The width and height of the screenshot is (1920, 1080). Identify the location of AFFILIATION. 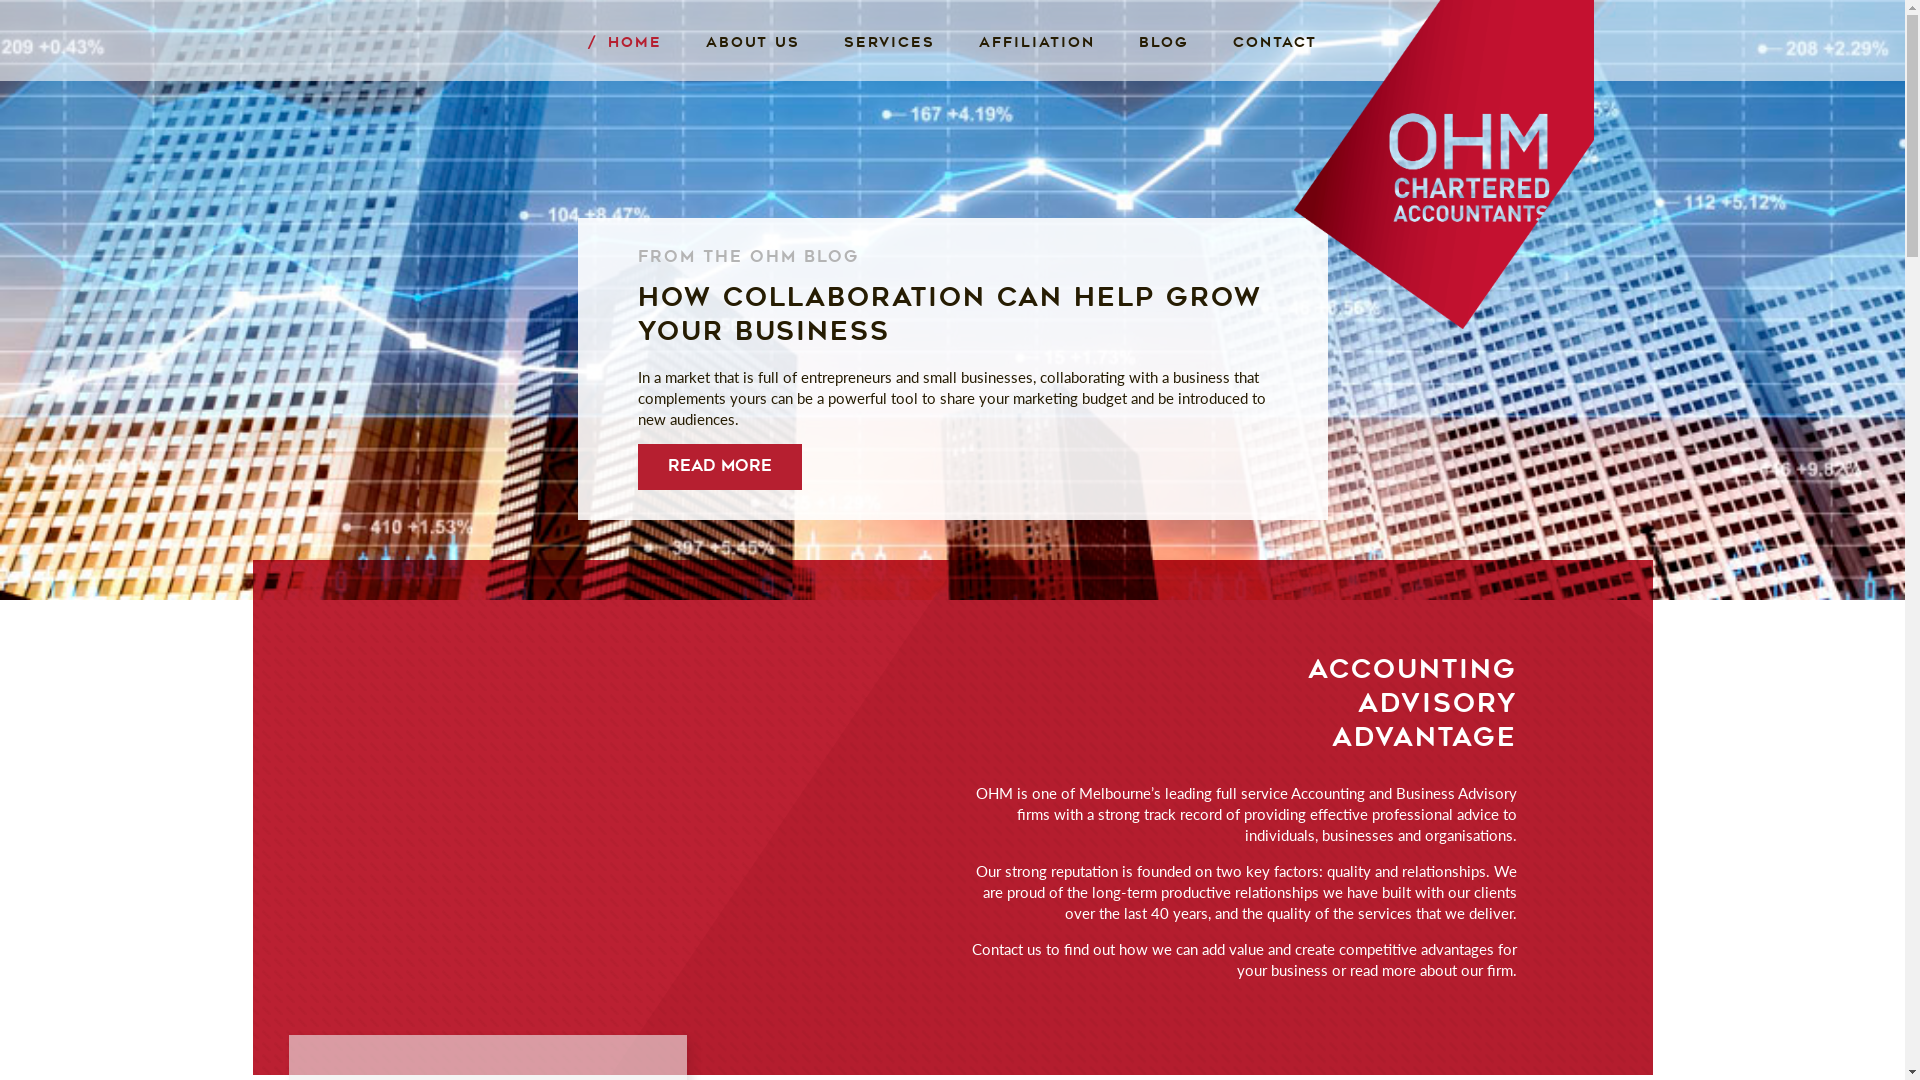
(1037, 44).